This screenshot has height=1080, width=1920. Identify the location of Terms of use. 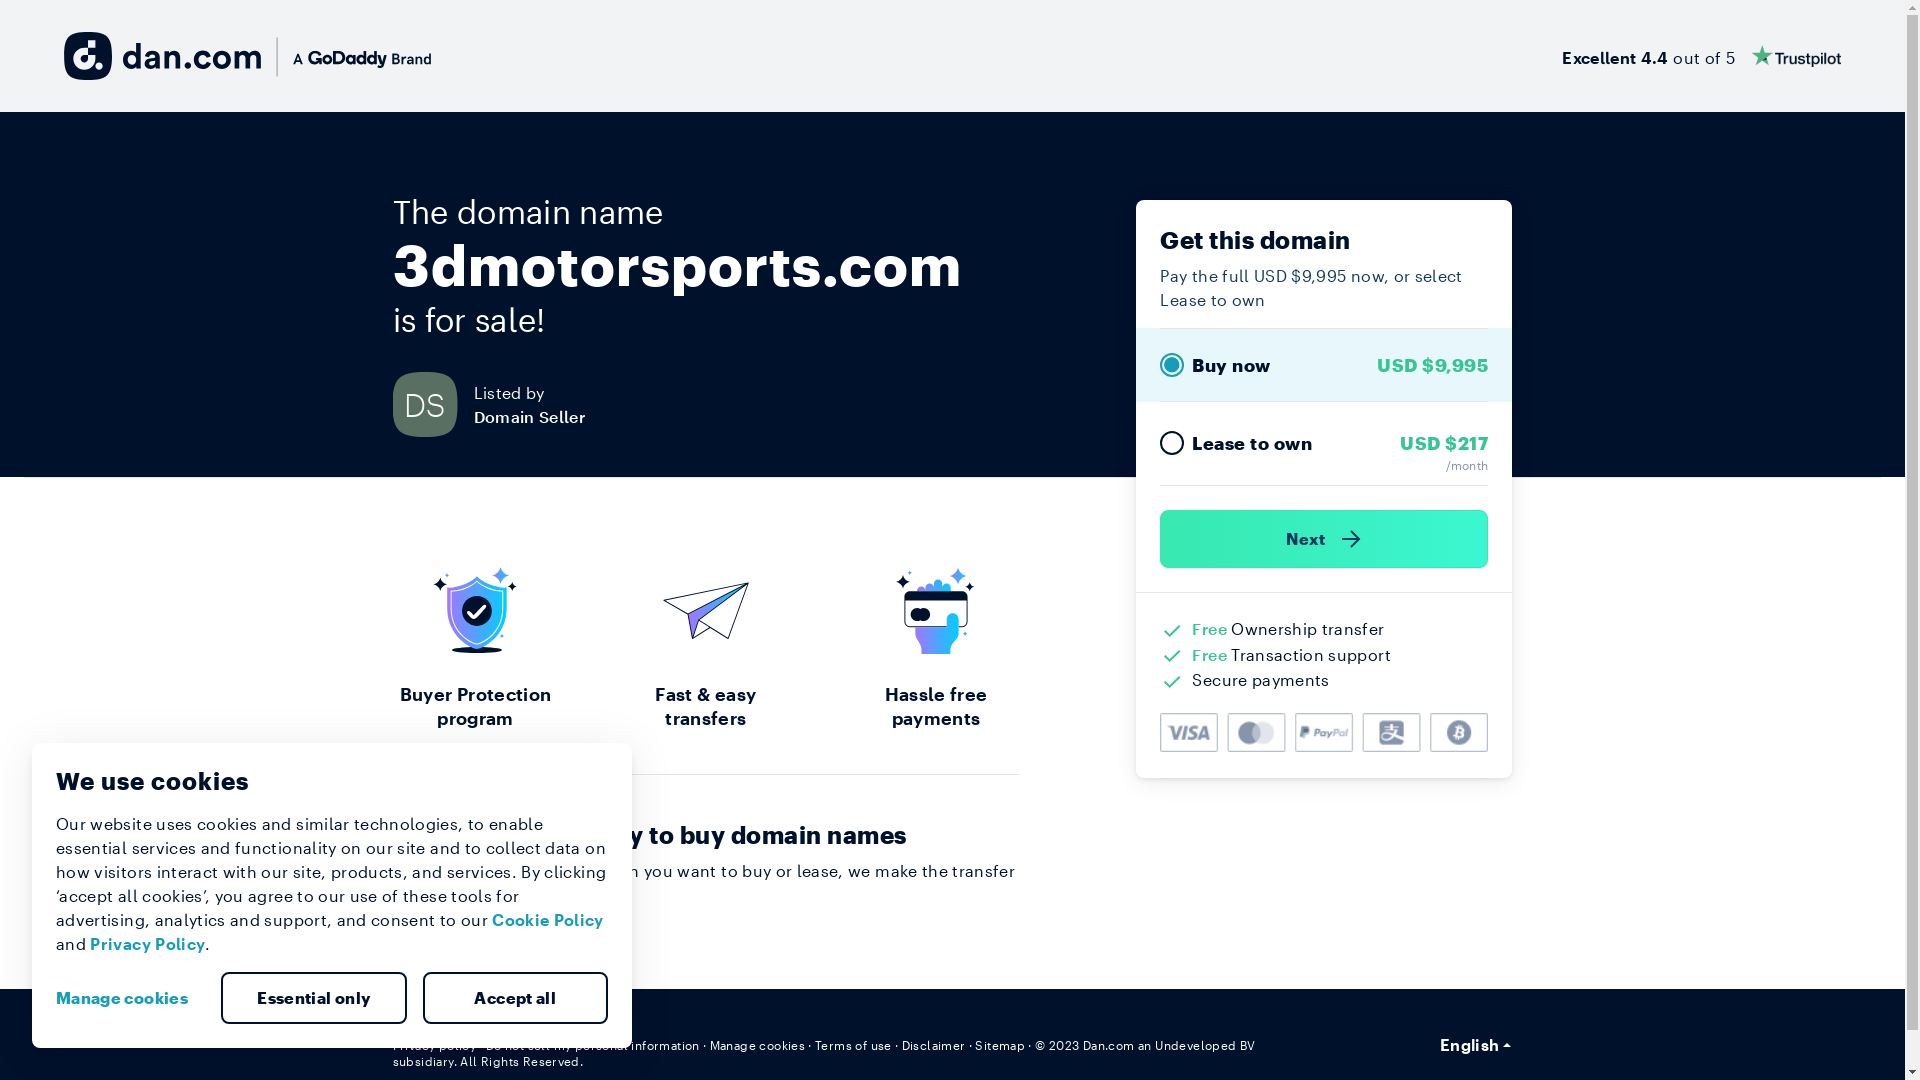
(854, 1045).